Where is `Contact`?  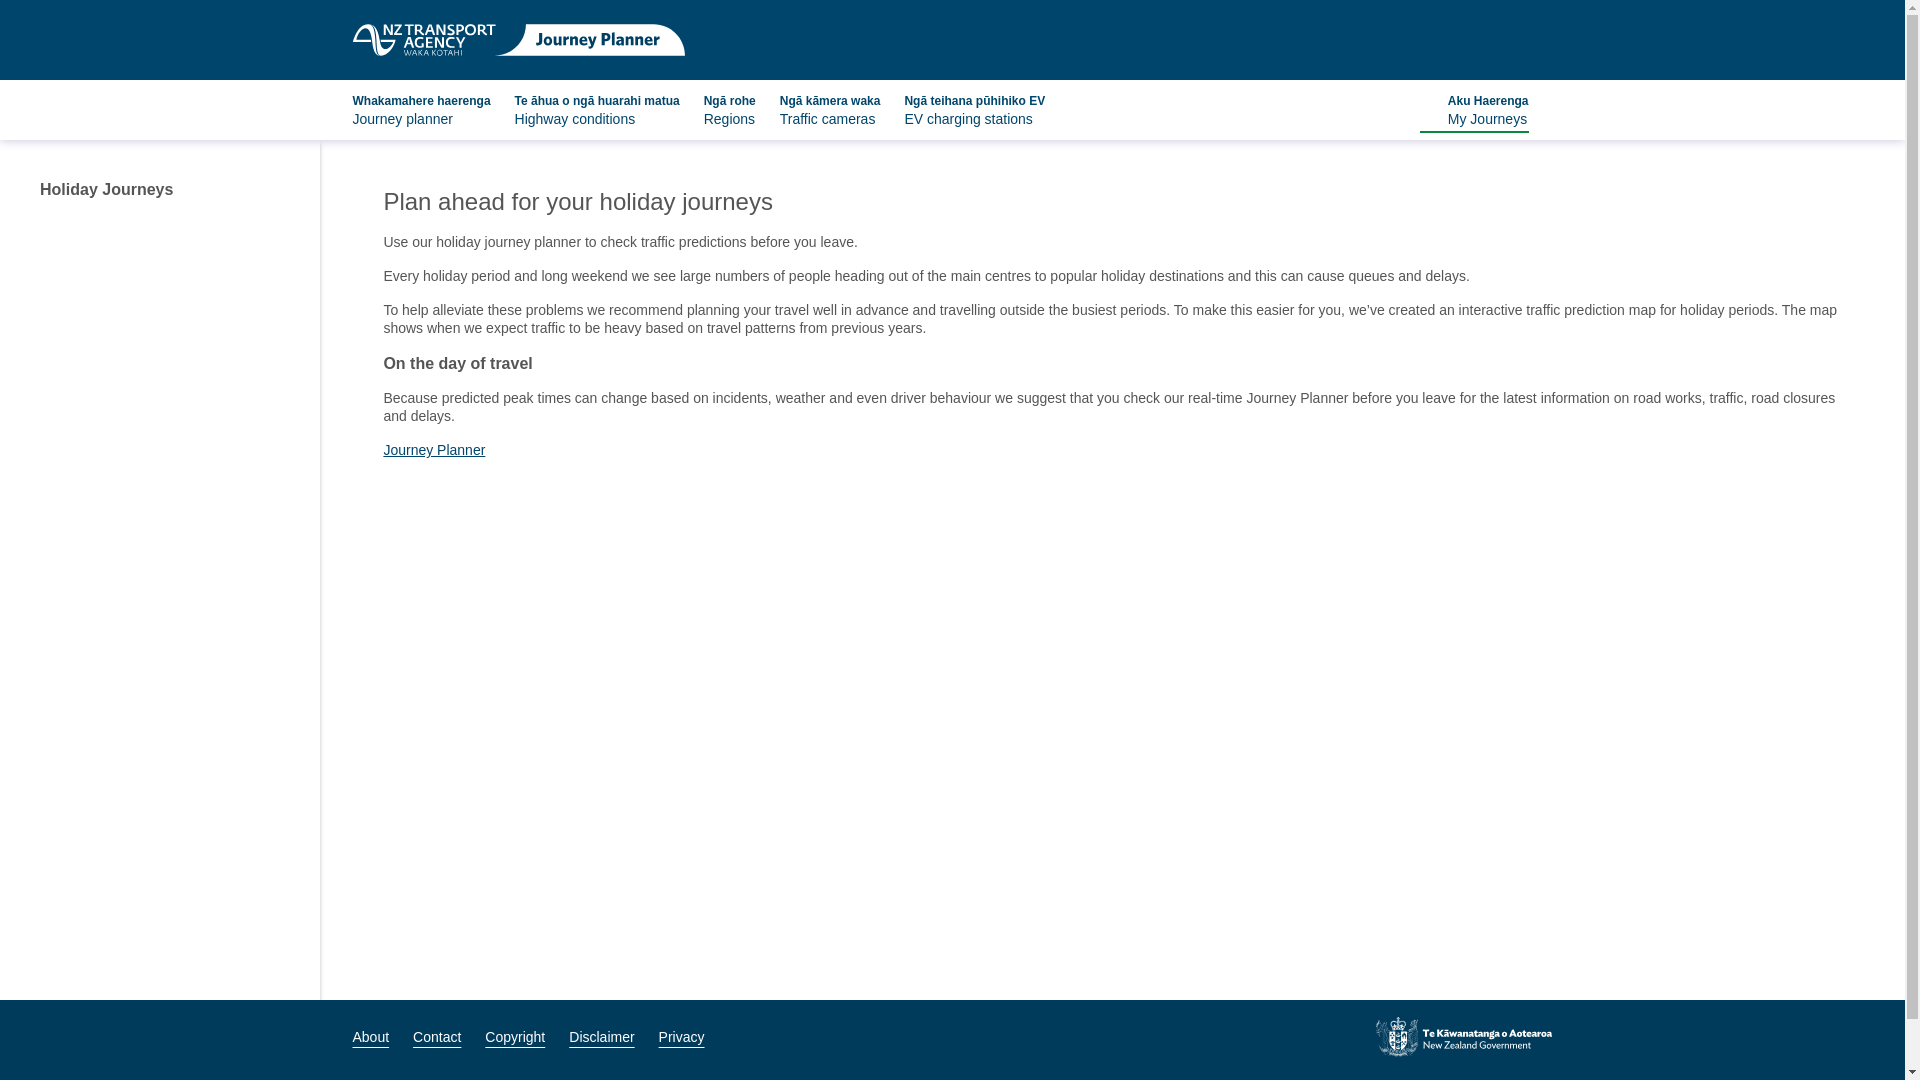
Contact is located at coordinates (434, 449).